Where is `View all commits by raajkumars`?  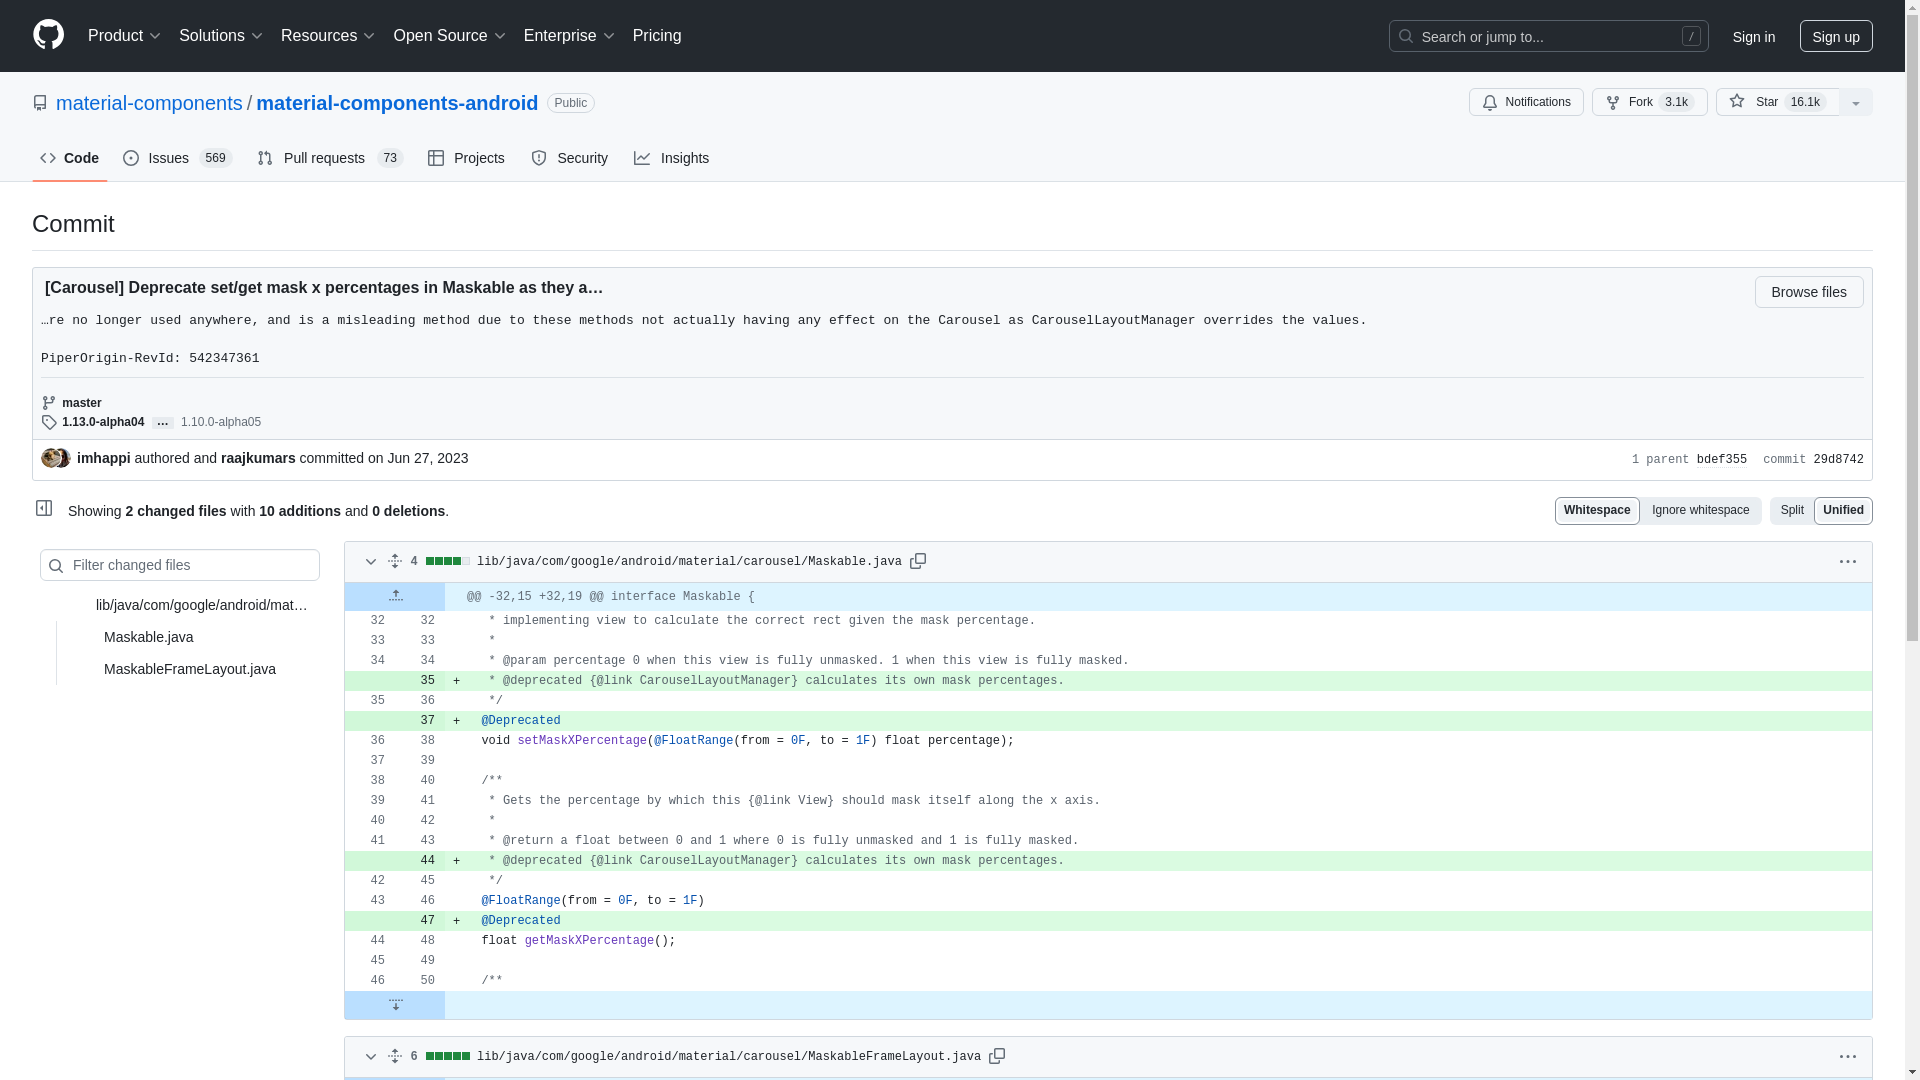
View all commits by raajkumars is located at coordinates (258, 458).